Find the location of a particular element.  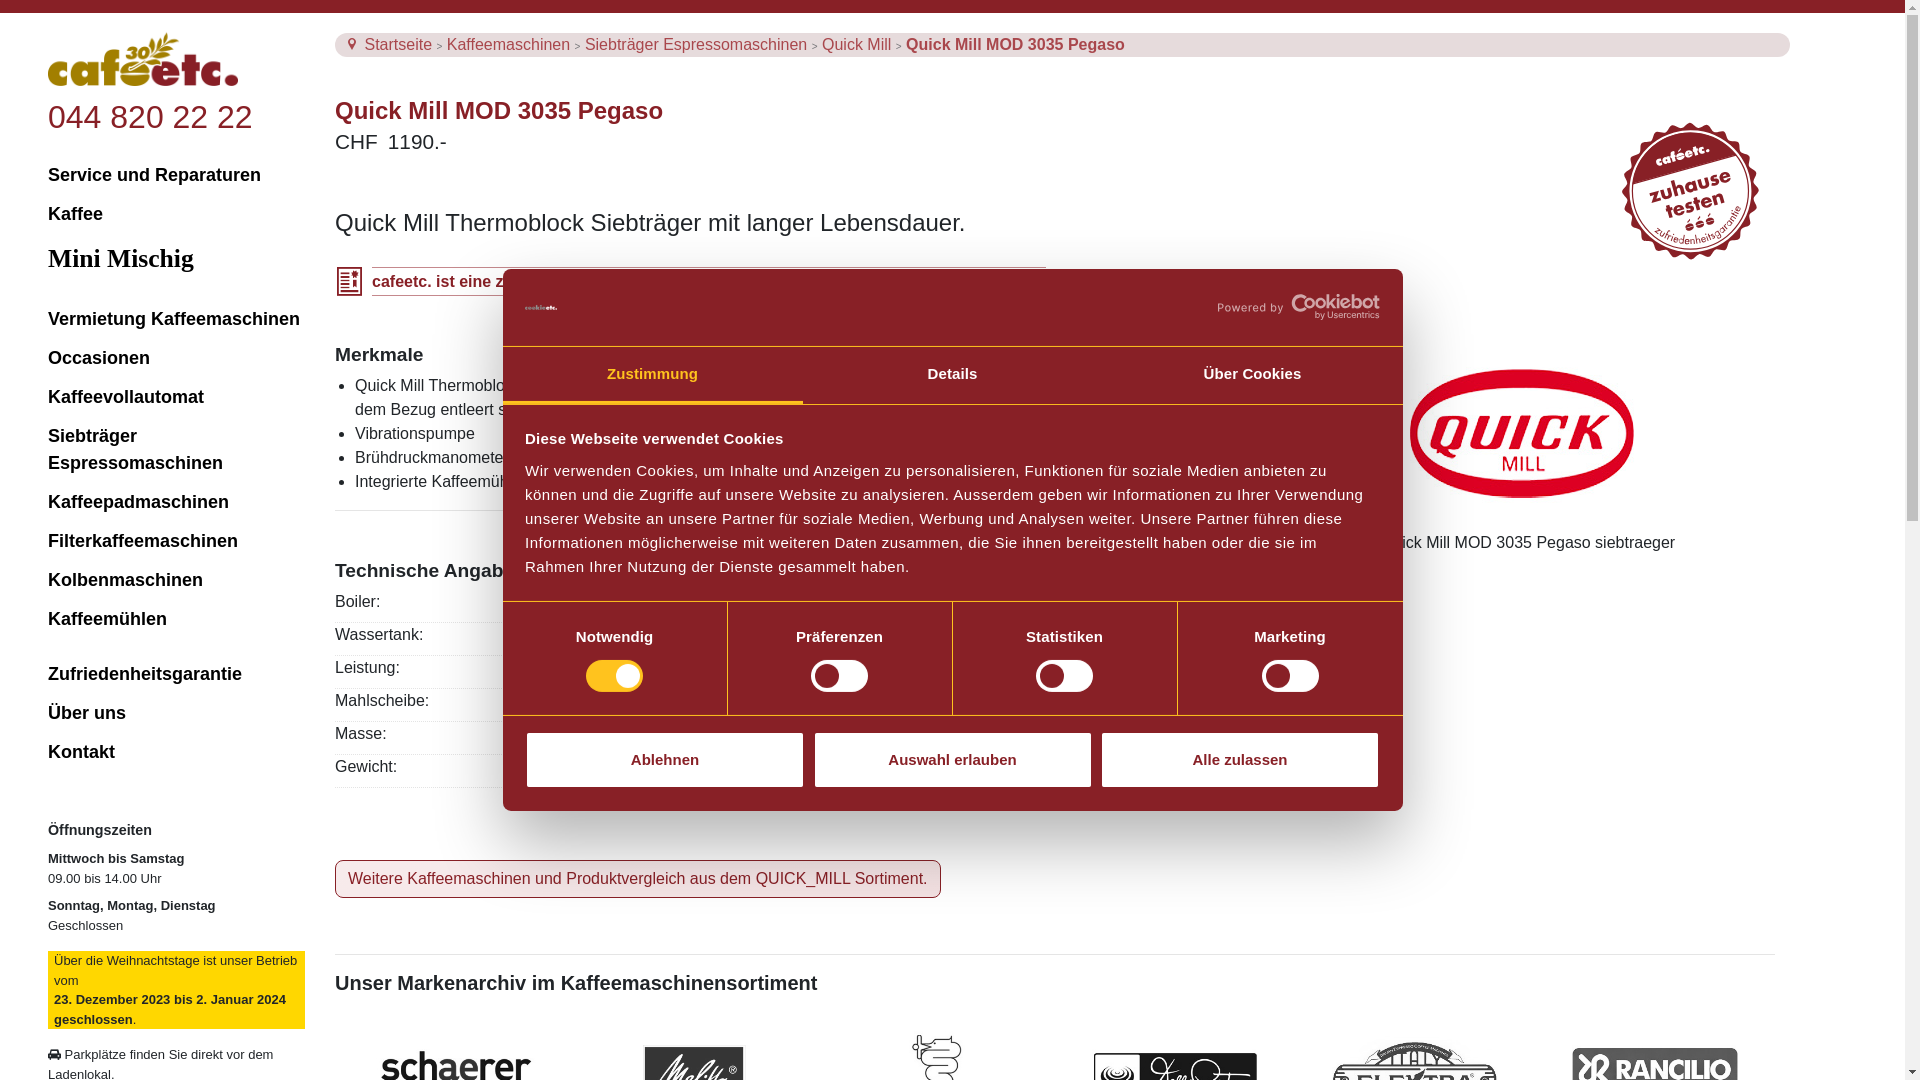

Ablehnen is located at coordinates (665, 760).